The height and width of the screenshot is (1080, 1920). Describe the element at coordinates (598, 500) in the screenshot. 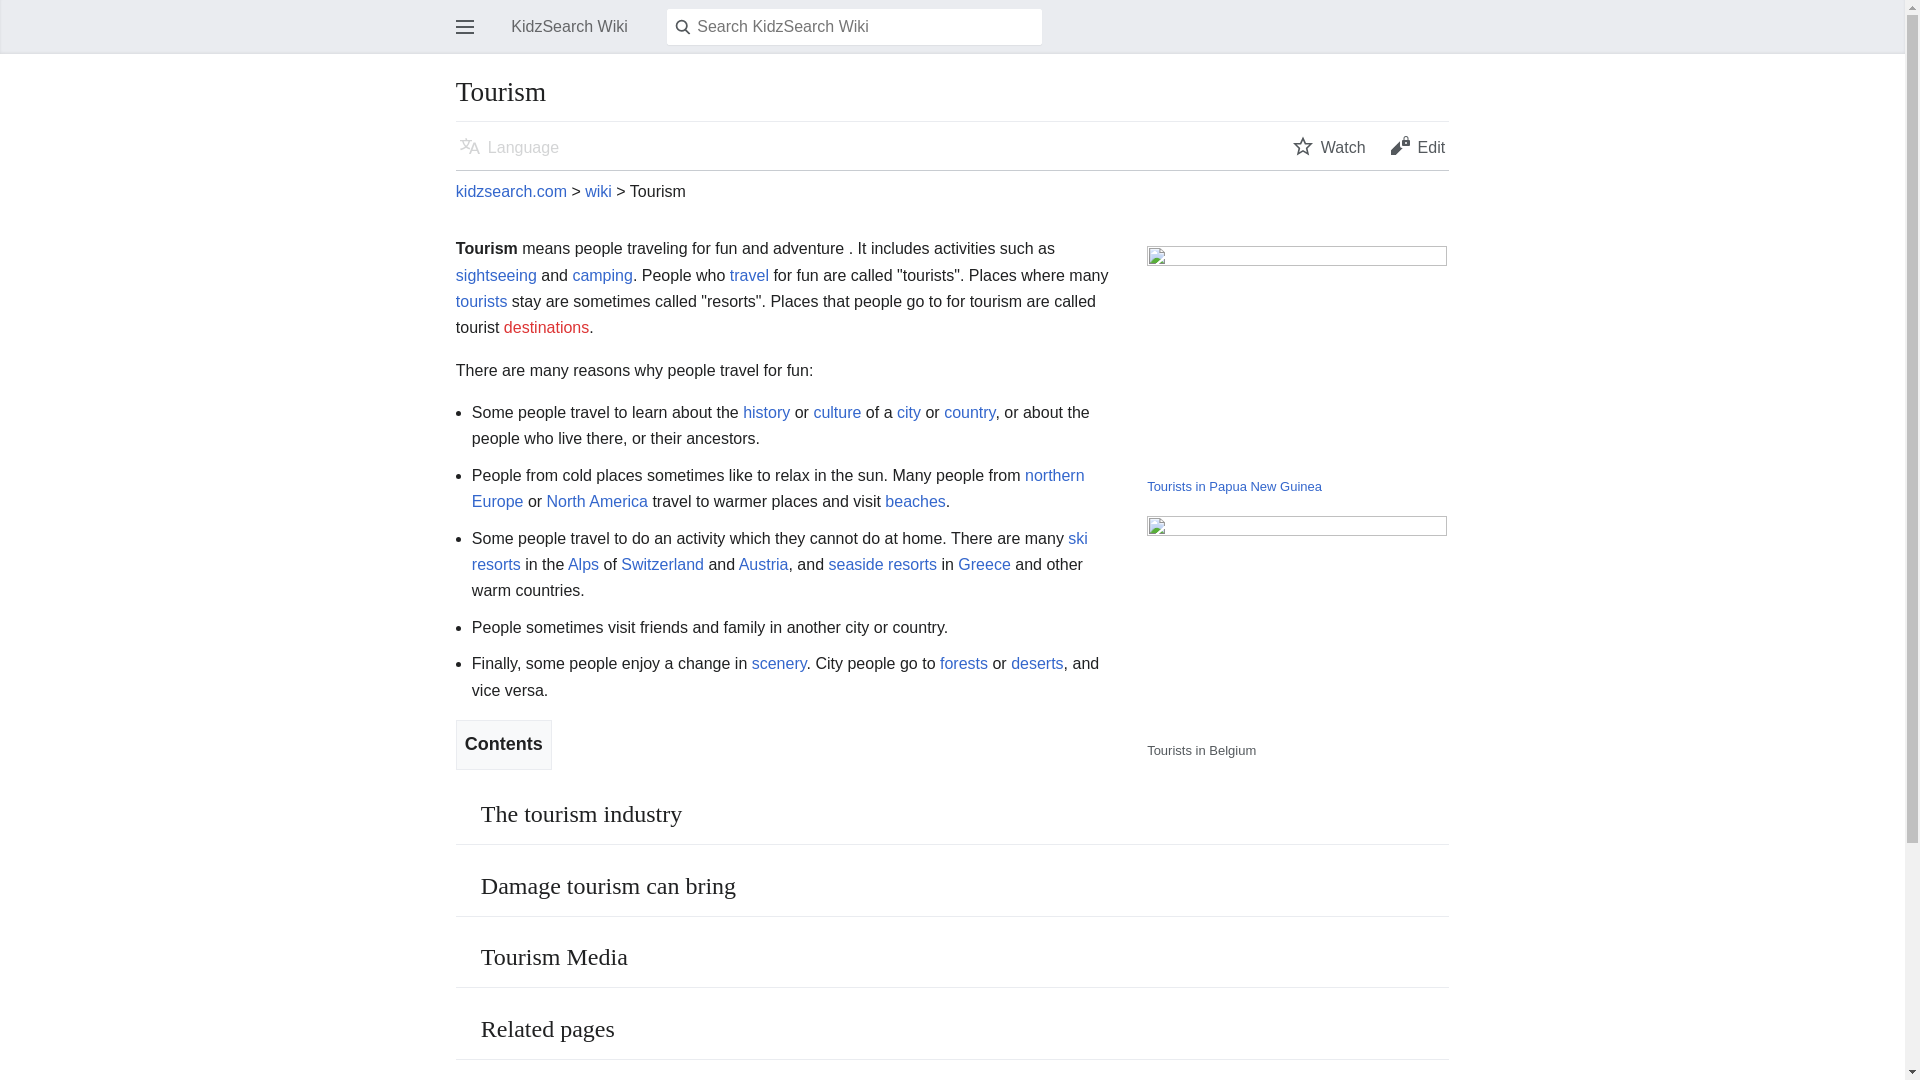

I see `North America` at that location.